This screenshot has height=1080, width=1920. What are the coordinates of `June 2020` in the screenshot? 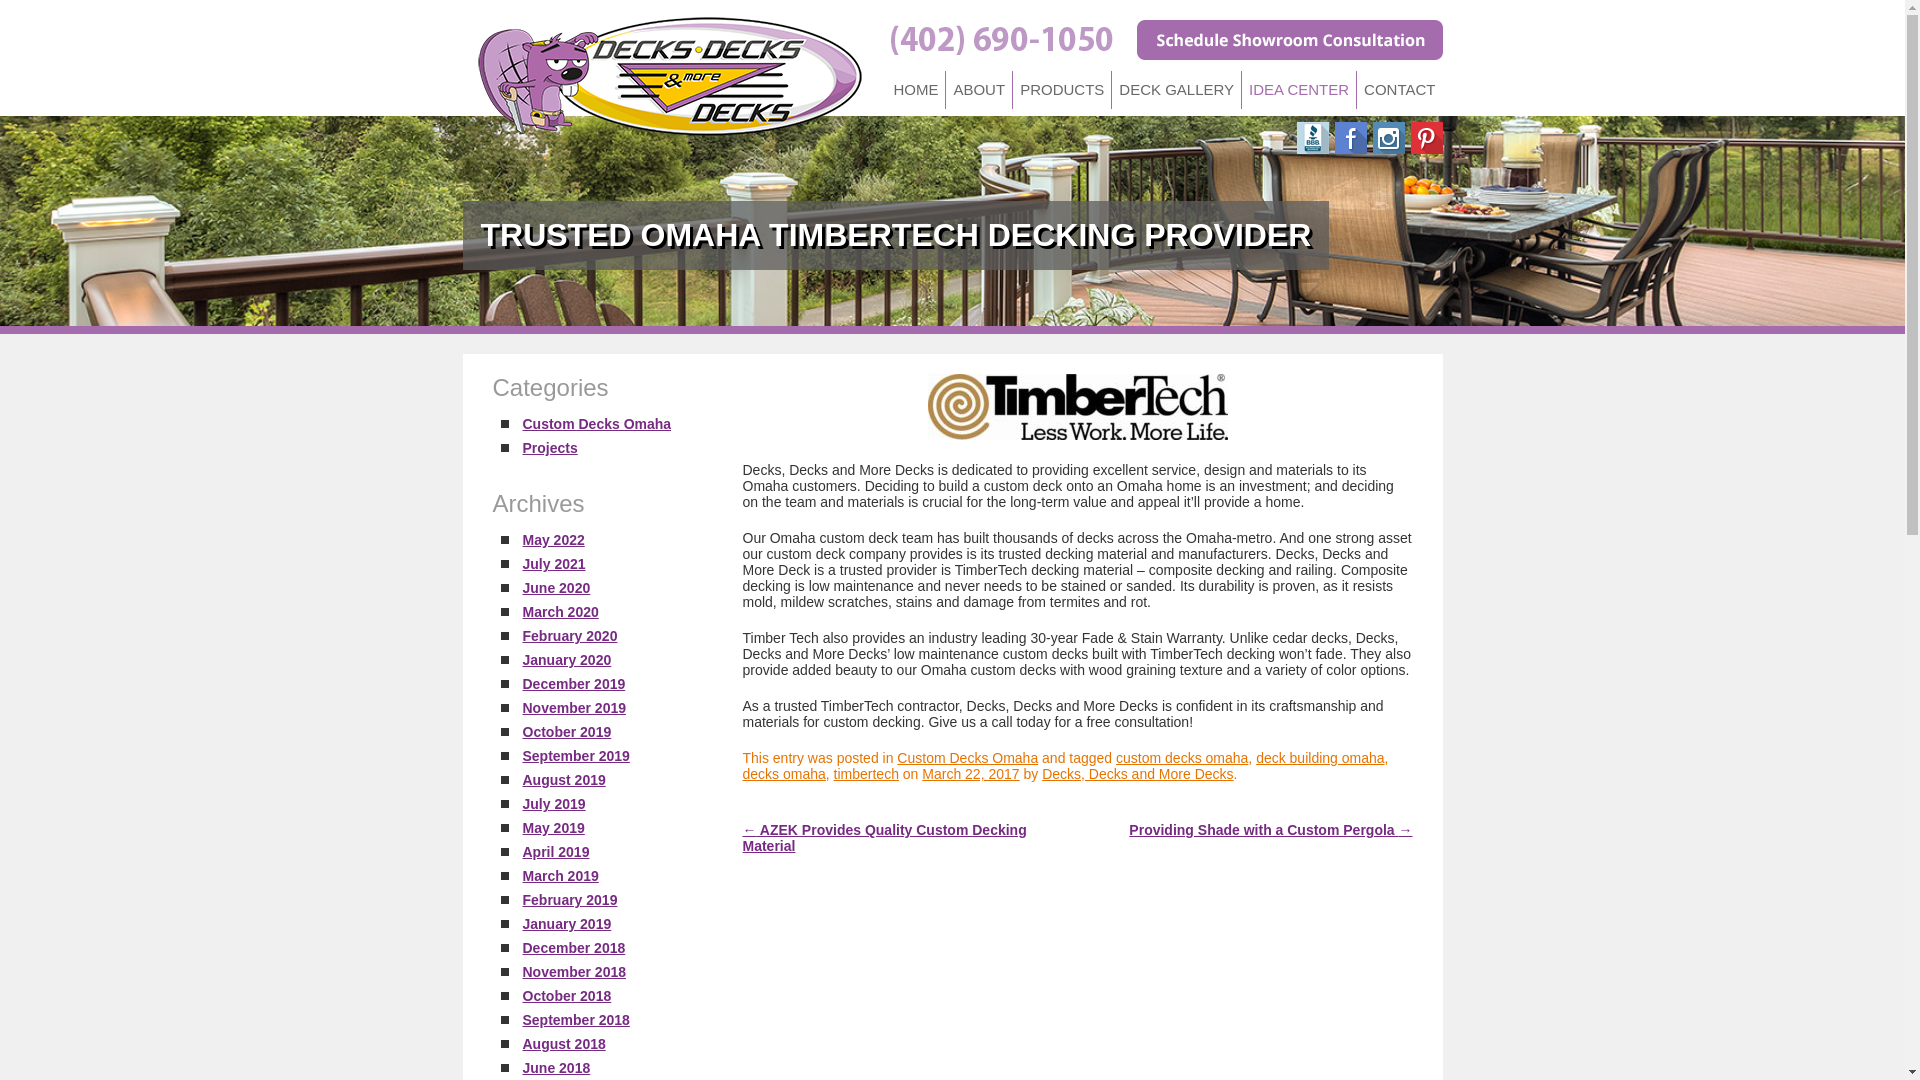 It's located at (556, 588).